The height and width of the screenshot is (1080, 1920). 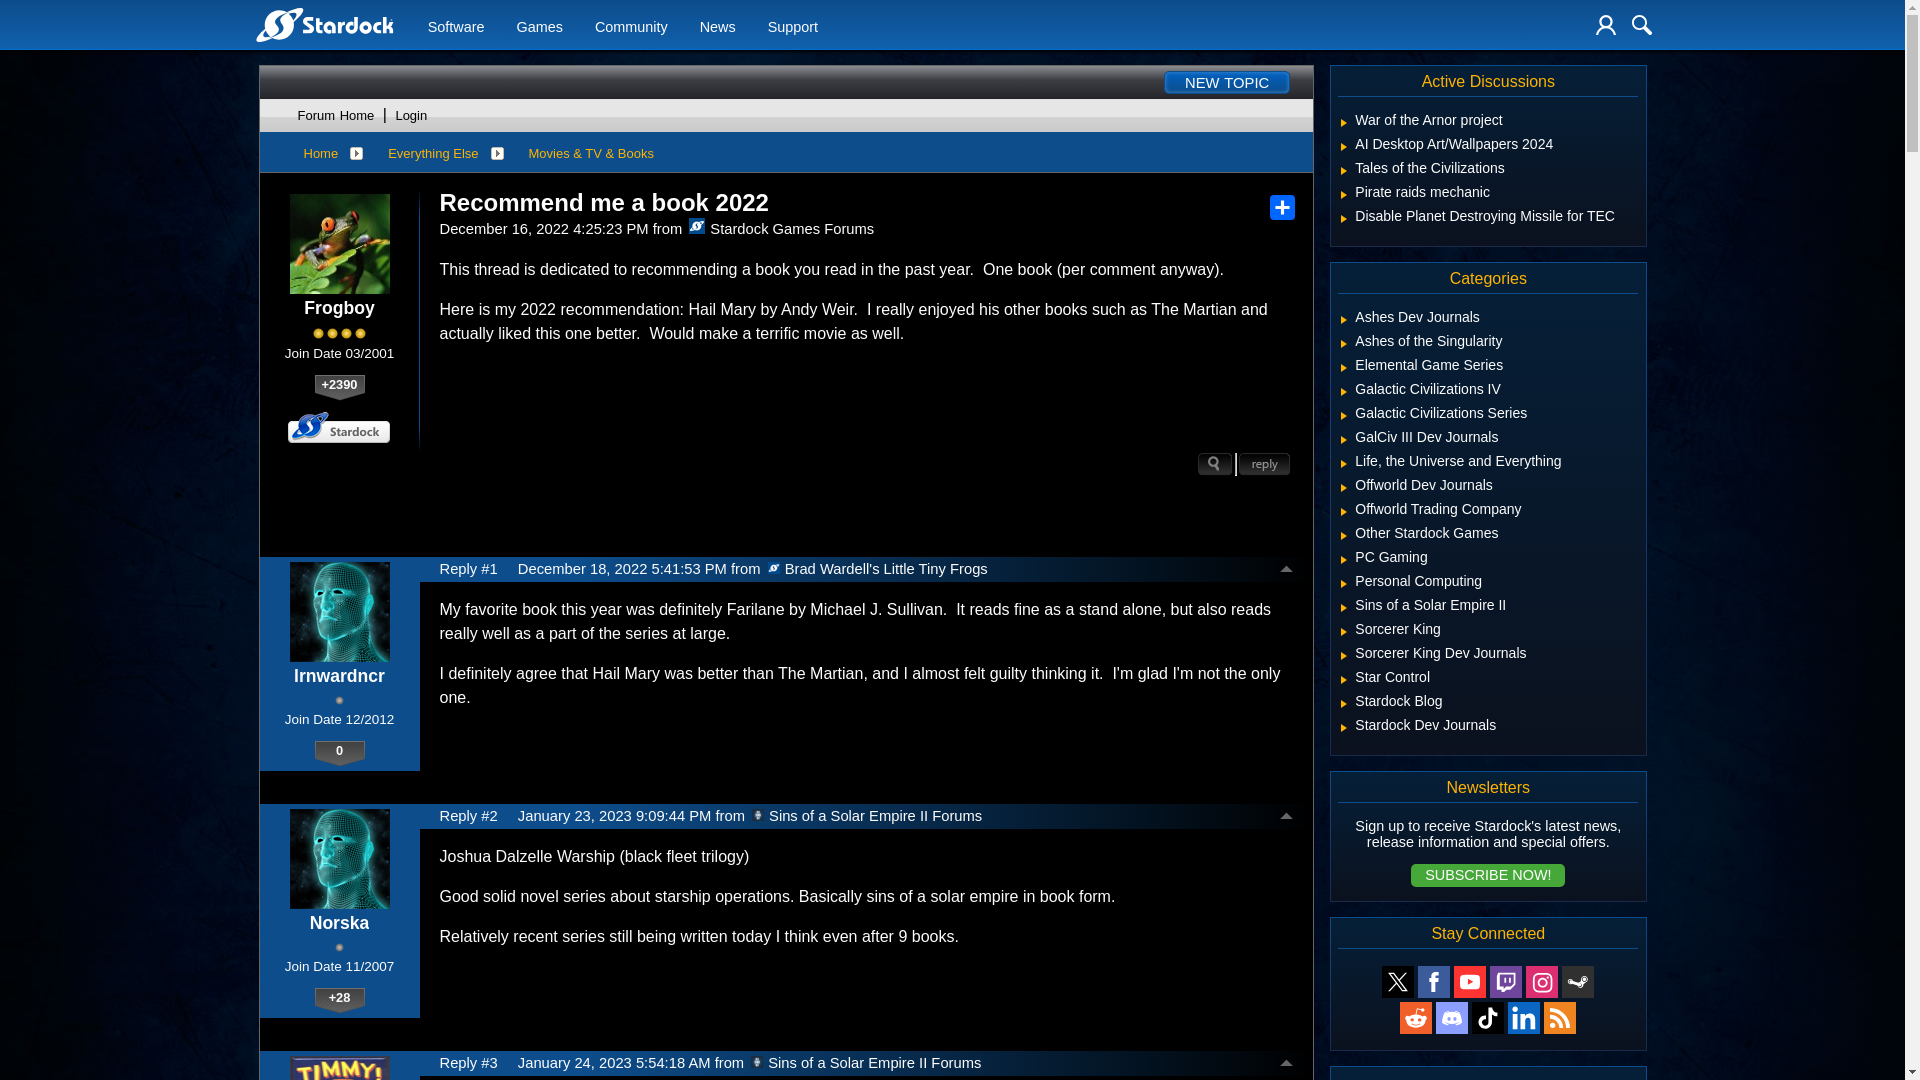 I want to click on Rank: 1, so click(x=338, y=700).